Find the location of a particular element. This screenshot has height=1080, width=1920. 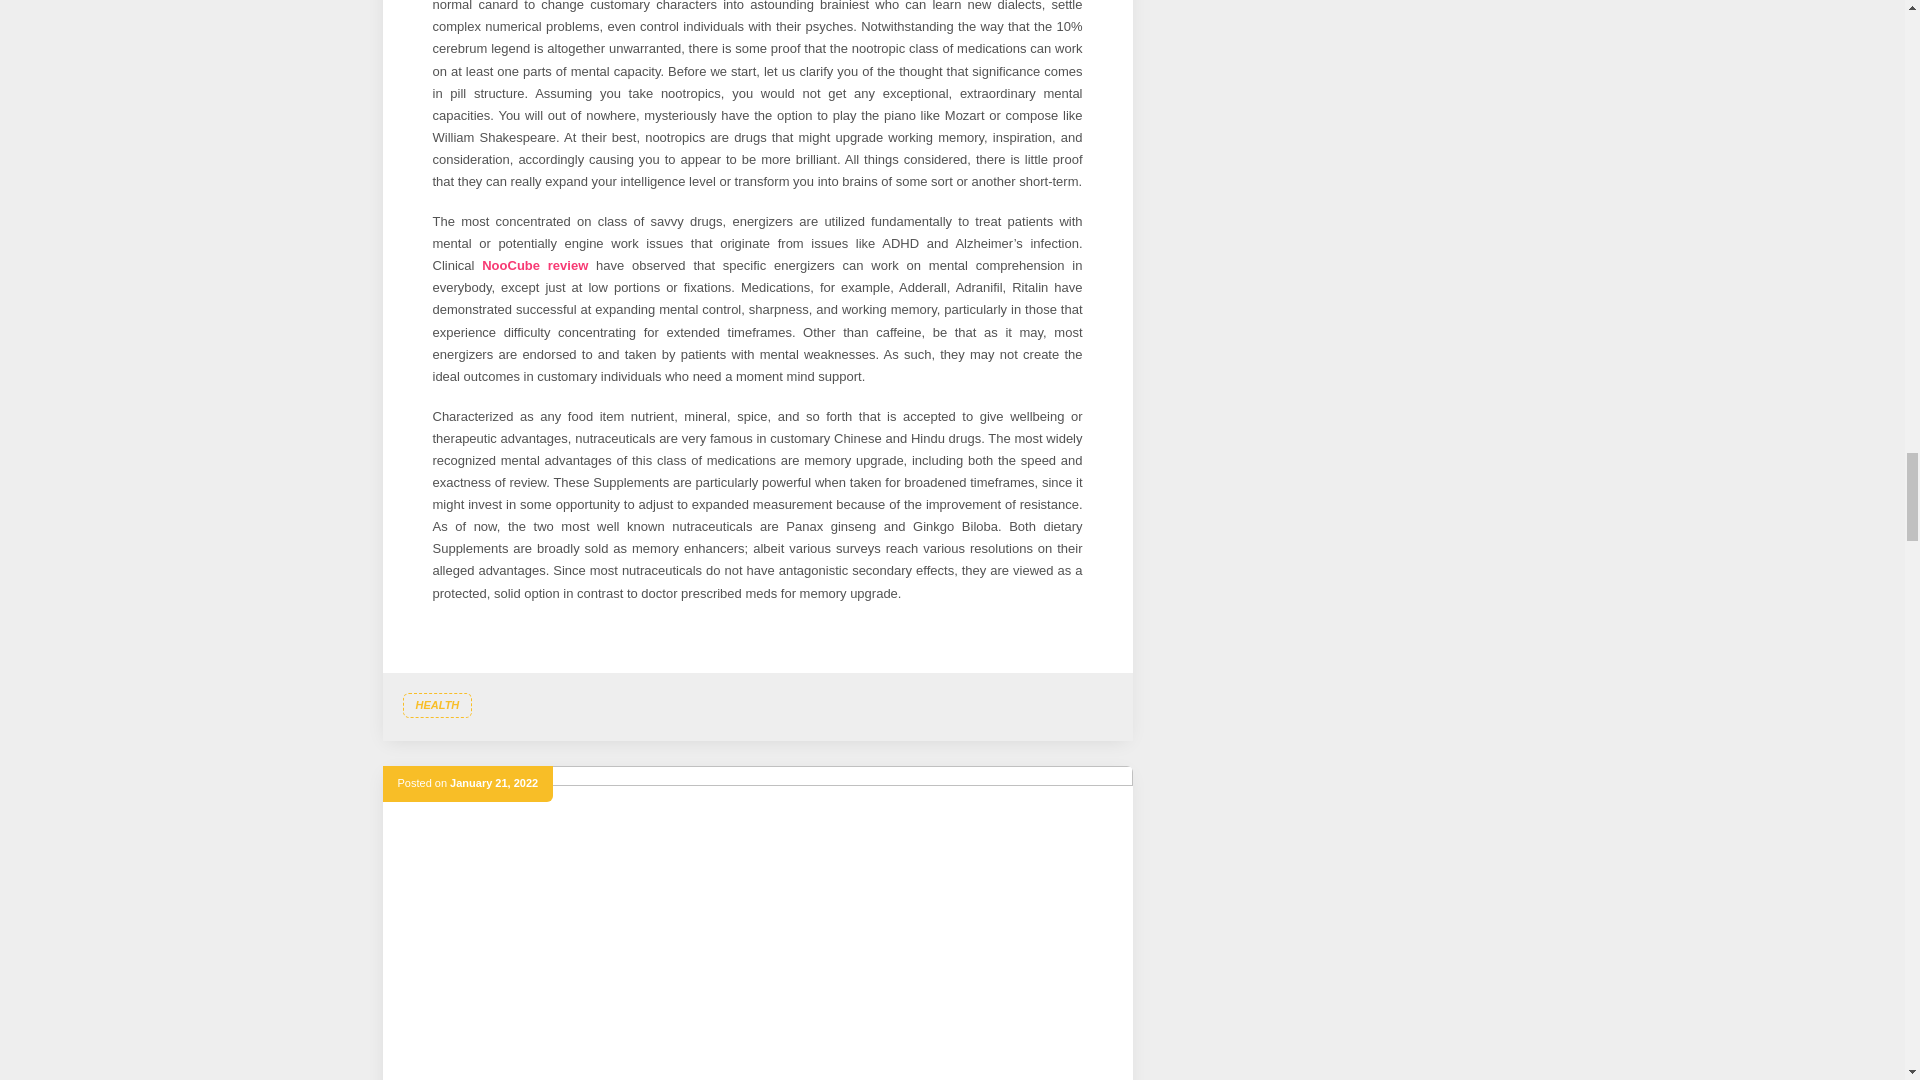

NooCube review is located at coordinates (534, 266).